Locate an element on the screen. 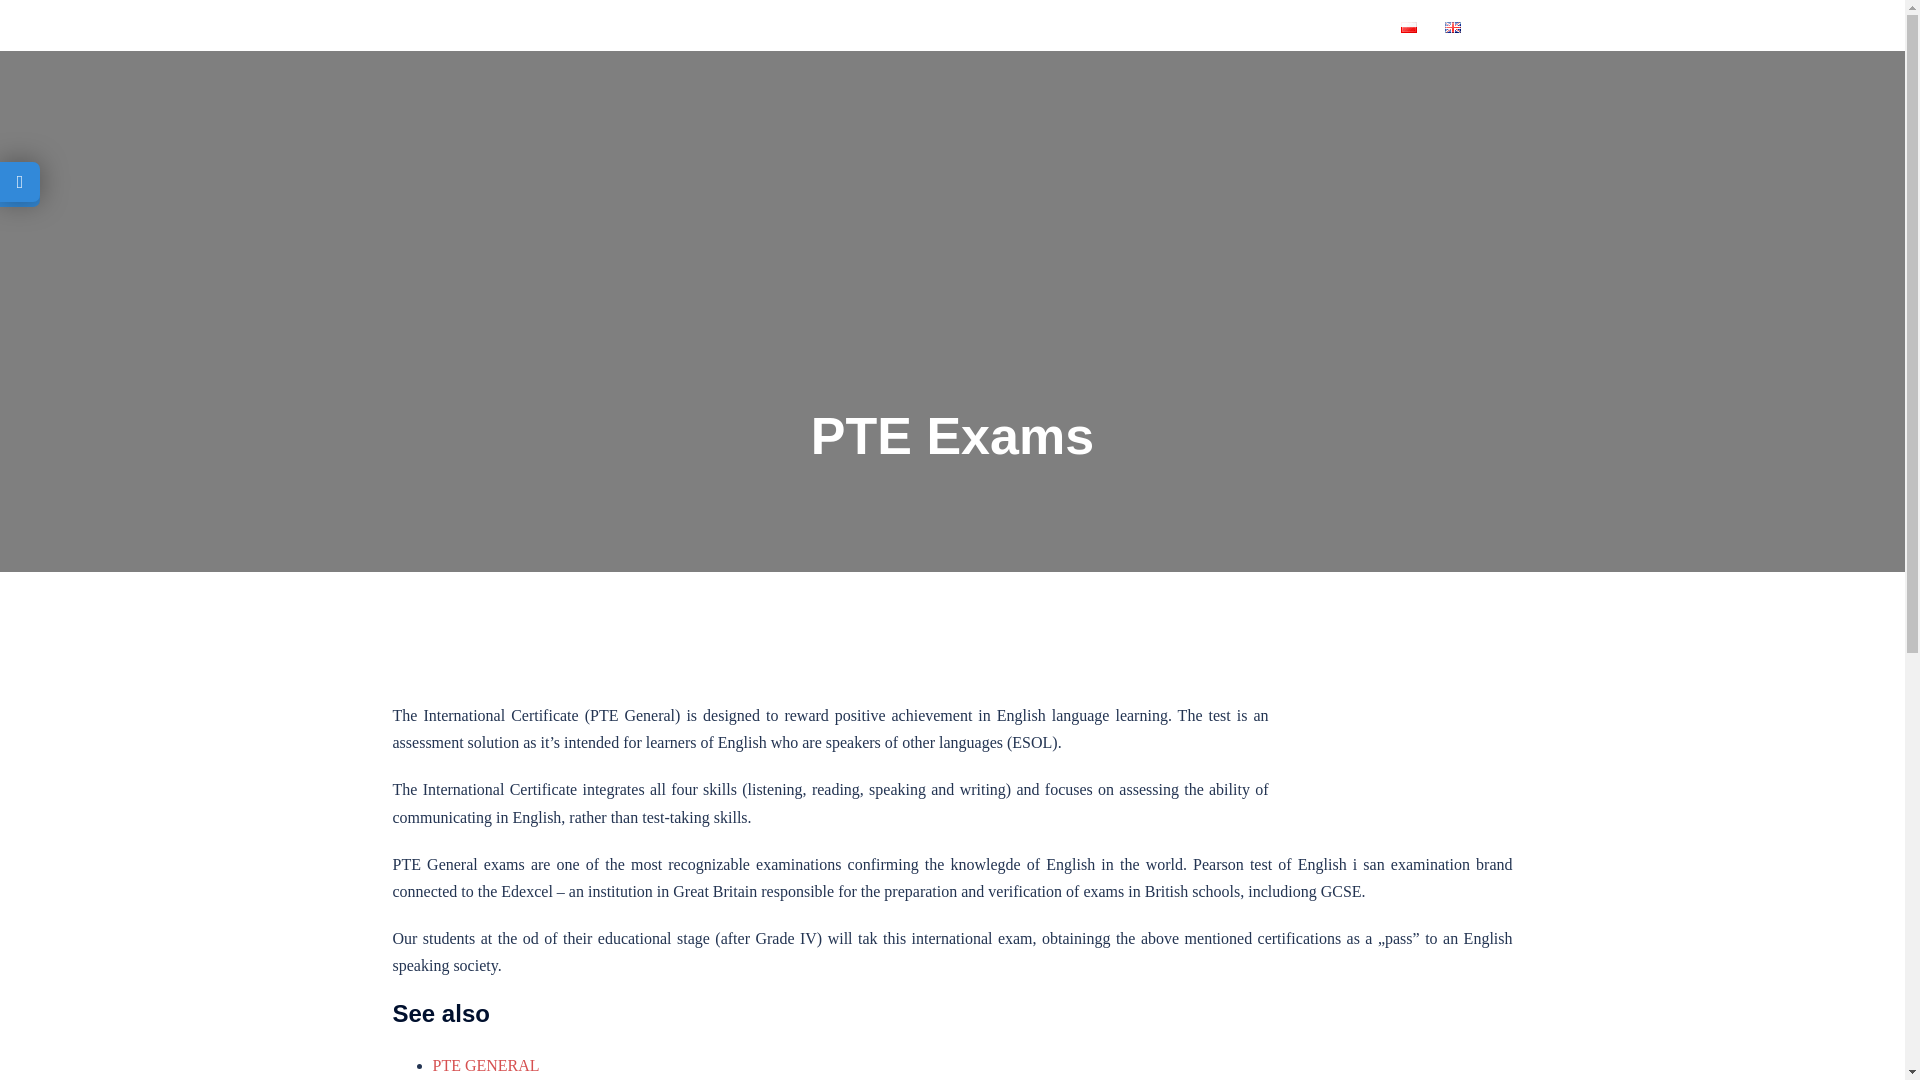 This screenshot has height=1080, width=1920. Admissions is located at coordinates (942, 25).